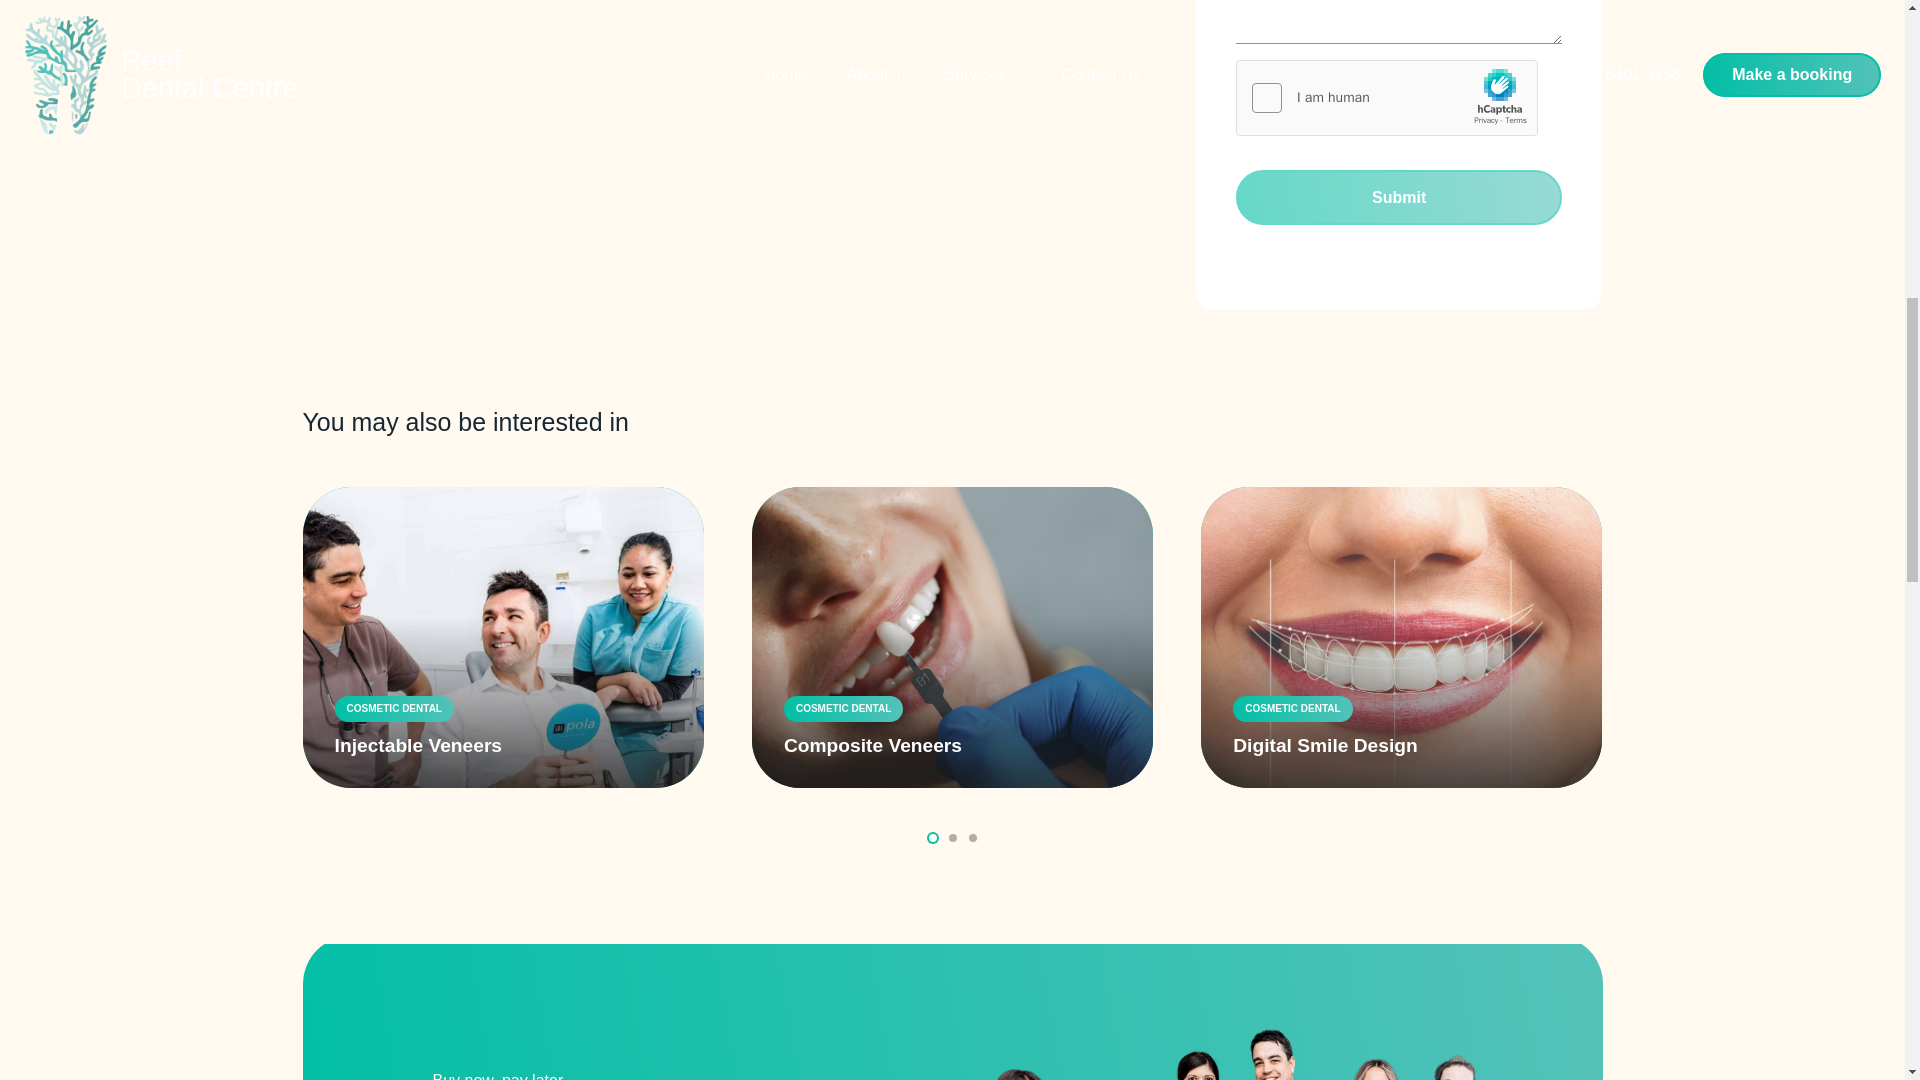 Image resolution: width=1920 pixels, height=1080 pixels. What do you see at coordinates (1388, 99) in the screenshot?
I see `Widget containing checkbox for hCaptcha security challenge` at bounding box center [1388, 99].